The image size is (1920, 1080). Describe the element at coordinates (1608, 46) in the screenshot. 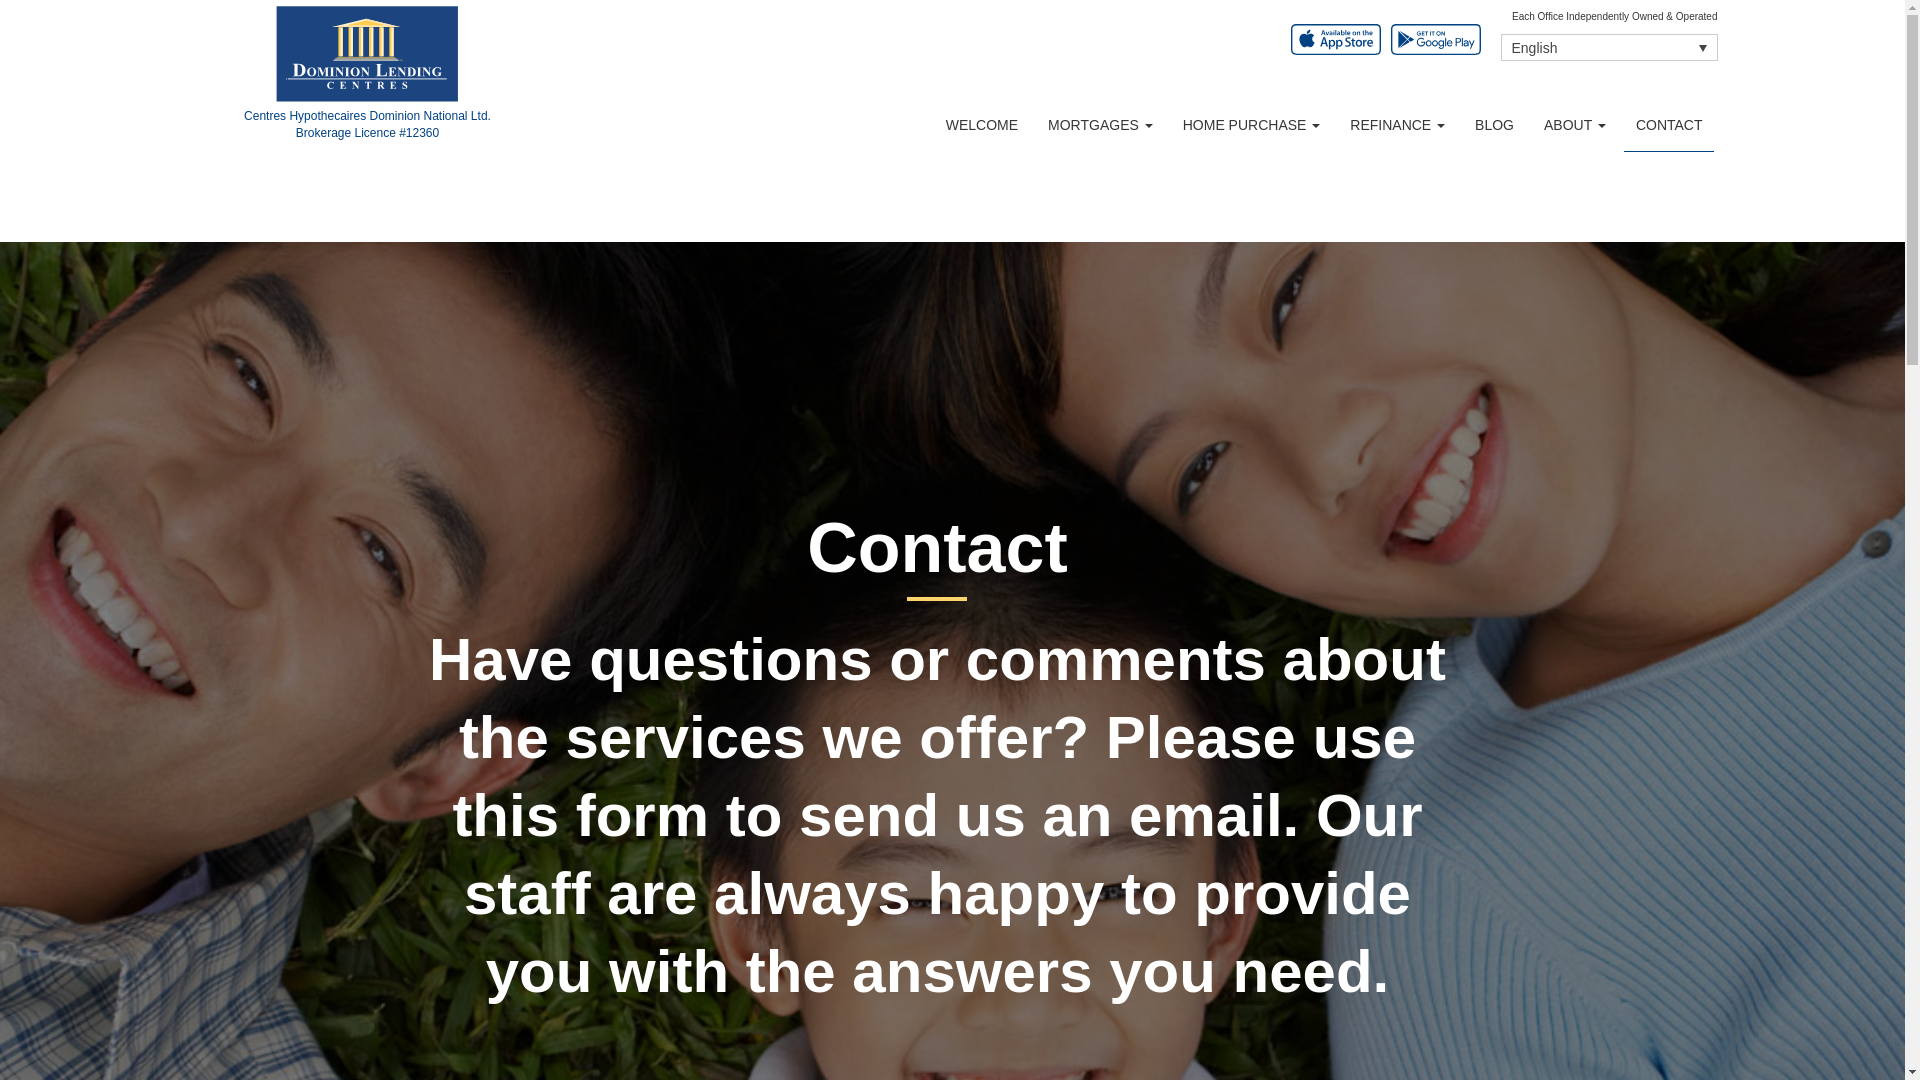

I see `English` at that location.